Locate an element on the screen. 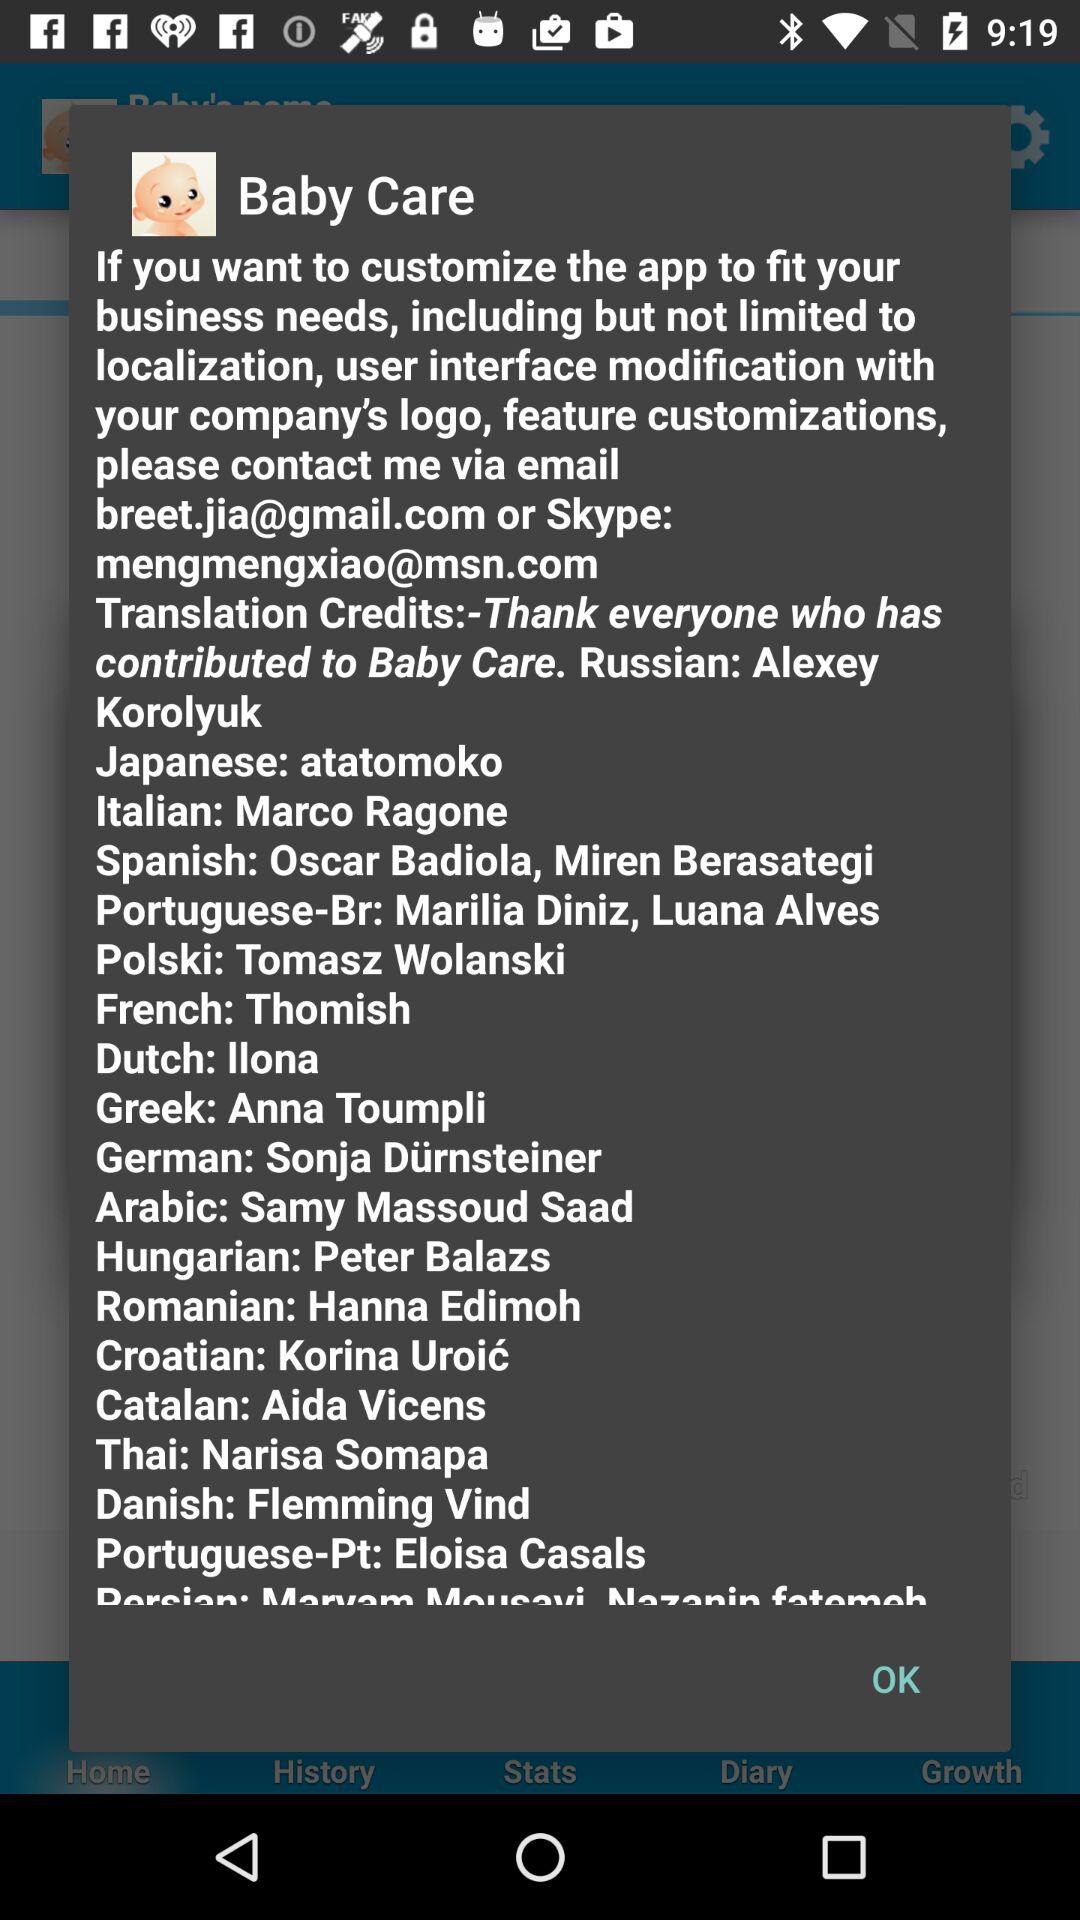 The height and width of the screenshot is (1920, 1080). launch the ok is located at coordinates (895, 1678).